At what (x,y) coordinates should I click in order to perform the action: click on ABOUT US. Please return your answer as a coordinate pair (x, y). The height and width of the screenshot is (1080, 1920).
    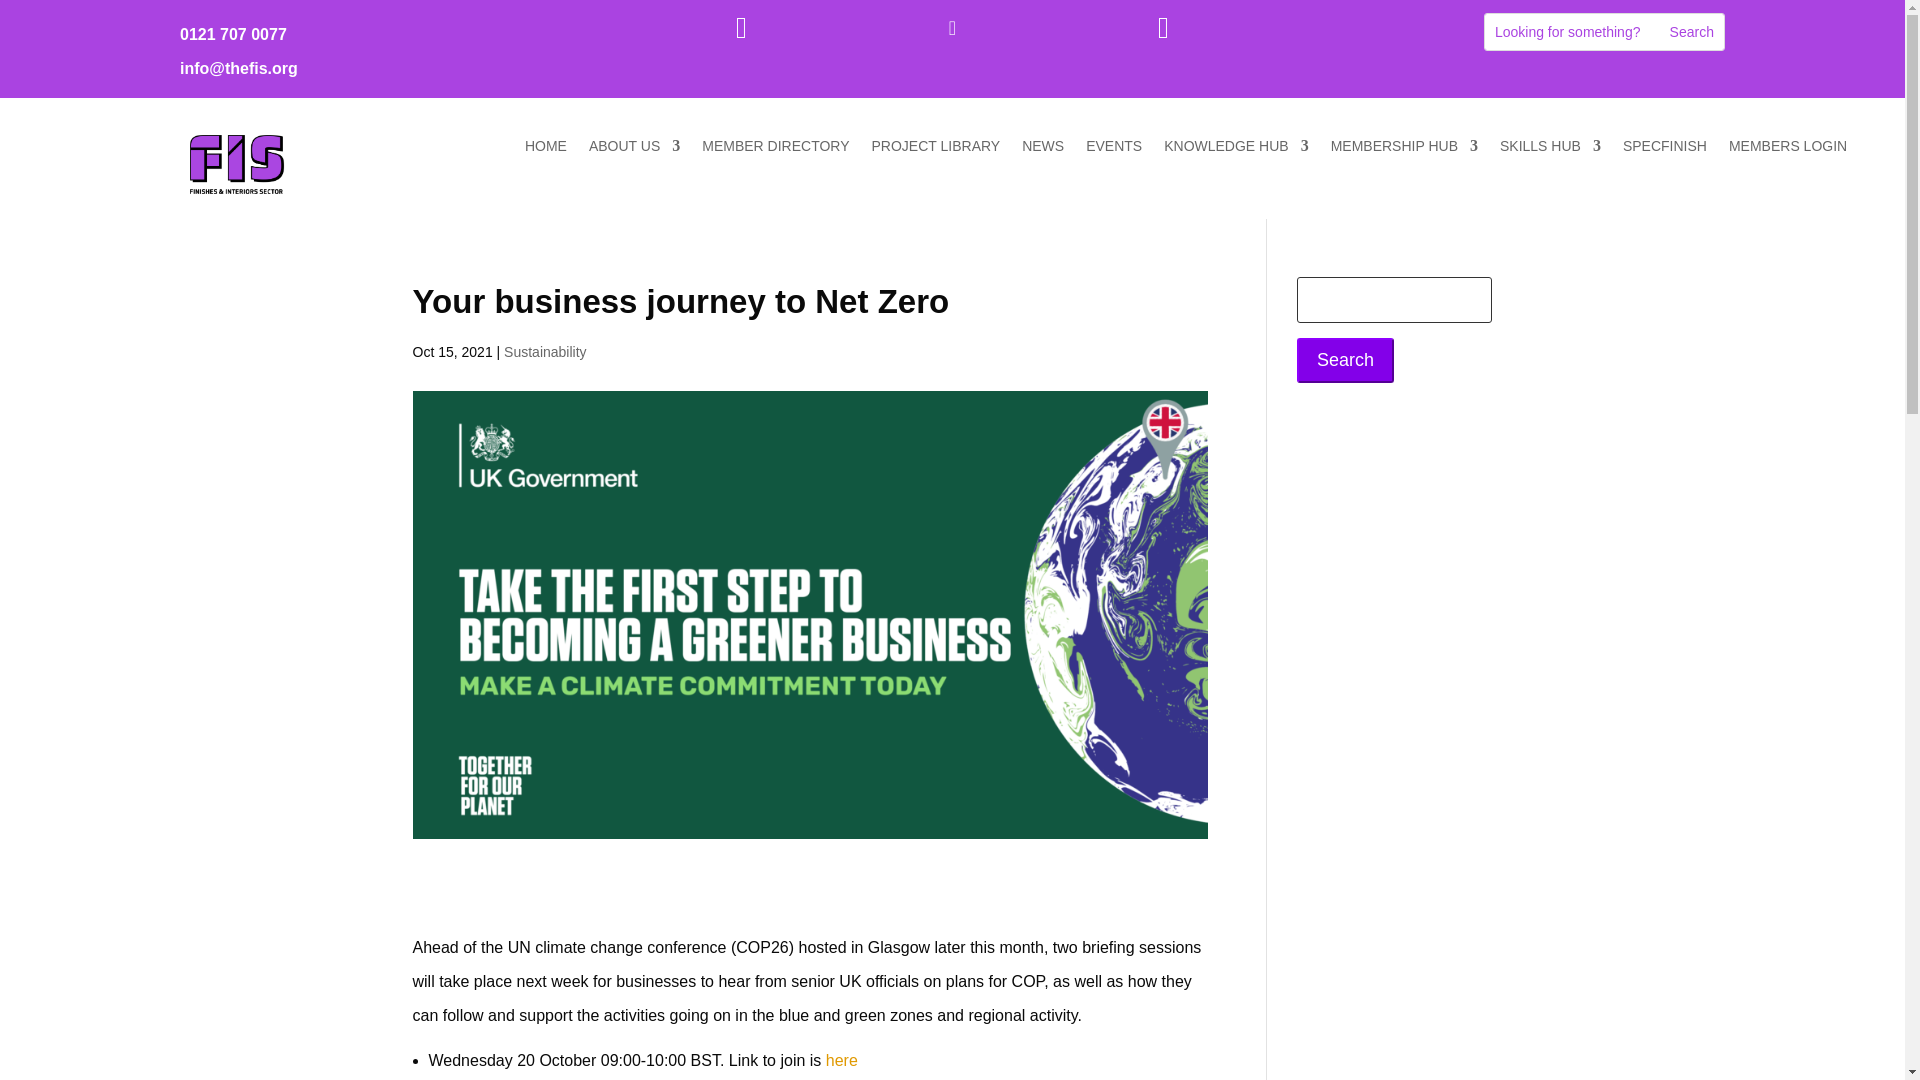
    Looking at the image, I should click on (634, 150).